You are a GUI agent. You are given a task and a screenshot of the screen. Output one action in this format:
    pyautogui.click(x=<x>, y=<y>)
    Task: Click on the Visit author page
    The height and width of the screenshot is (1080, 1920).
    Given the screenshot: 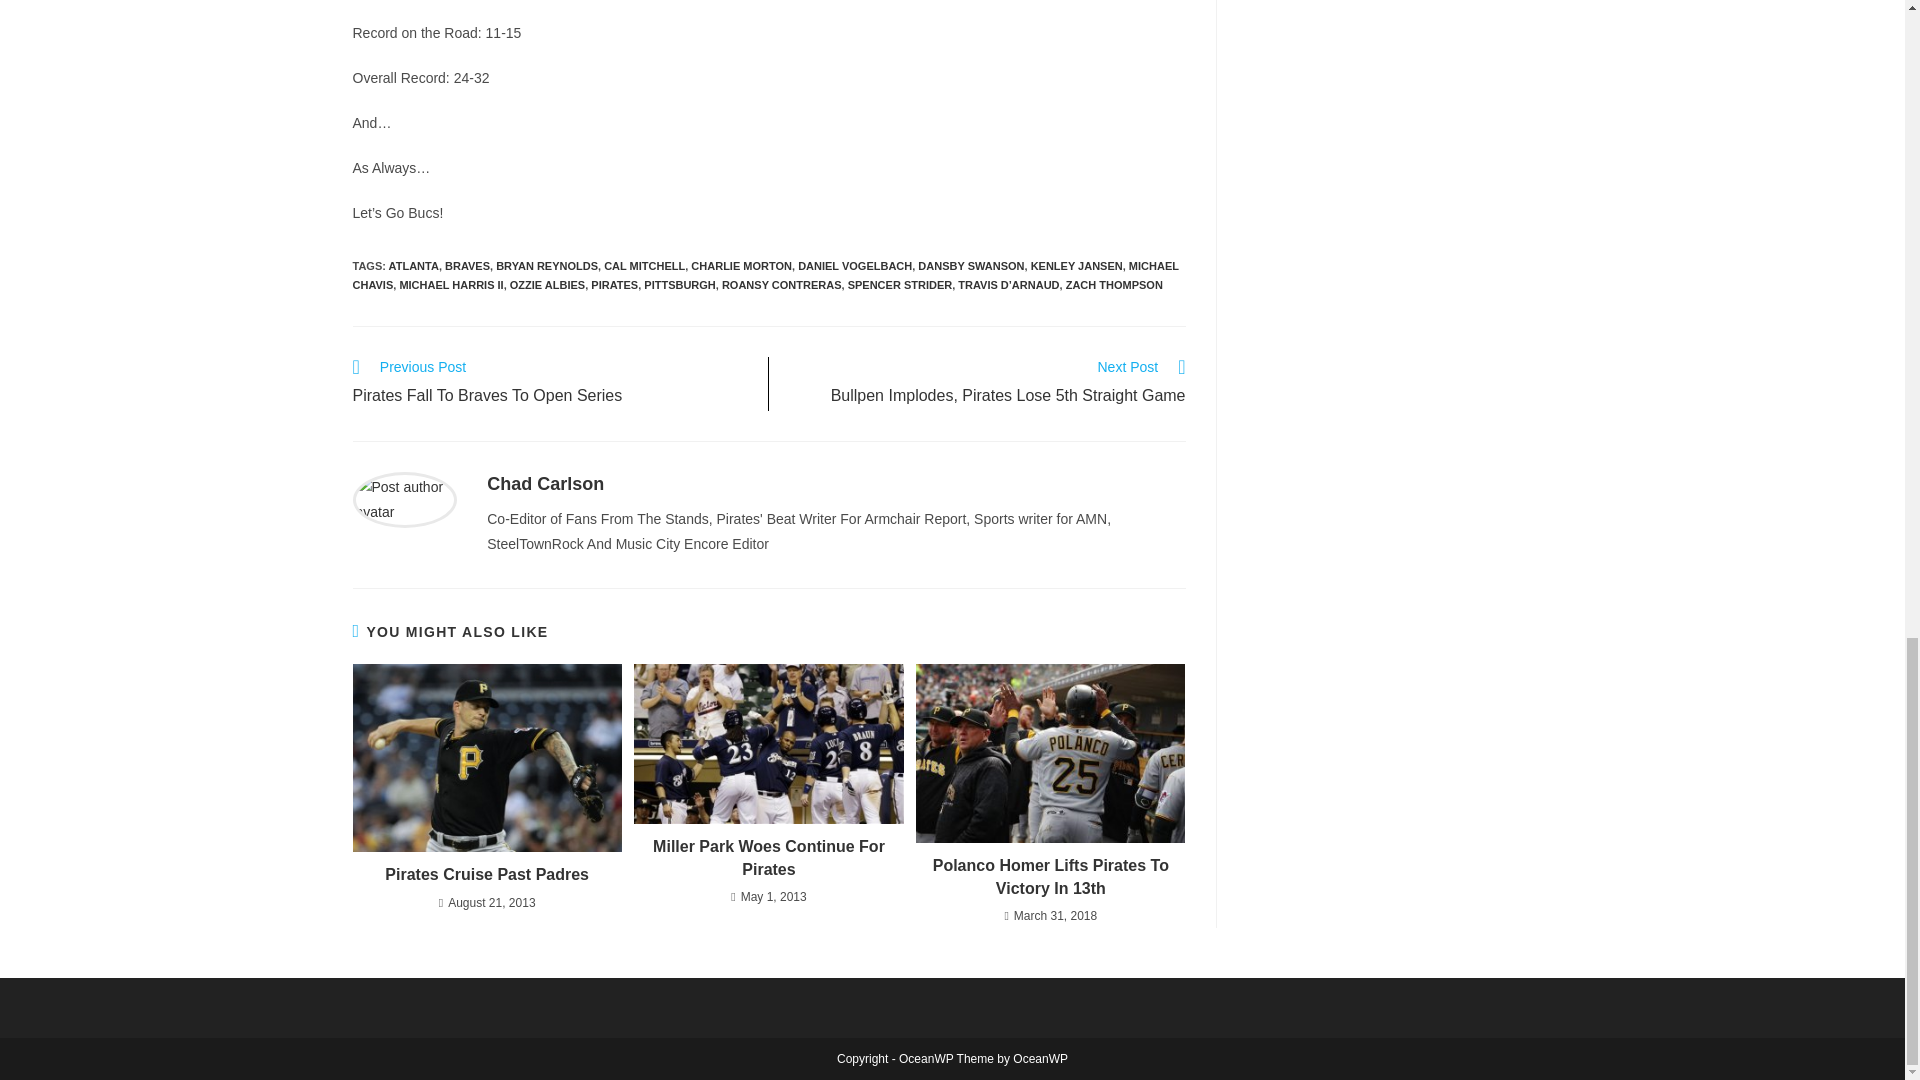 What is the action you would take?
    pyautogui.click(x=550, y=384)
    